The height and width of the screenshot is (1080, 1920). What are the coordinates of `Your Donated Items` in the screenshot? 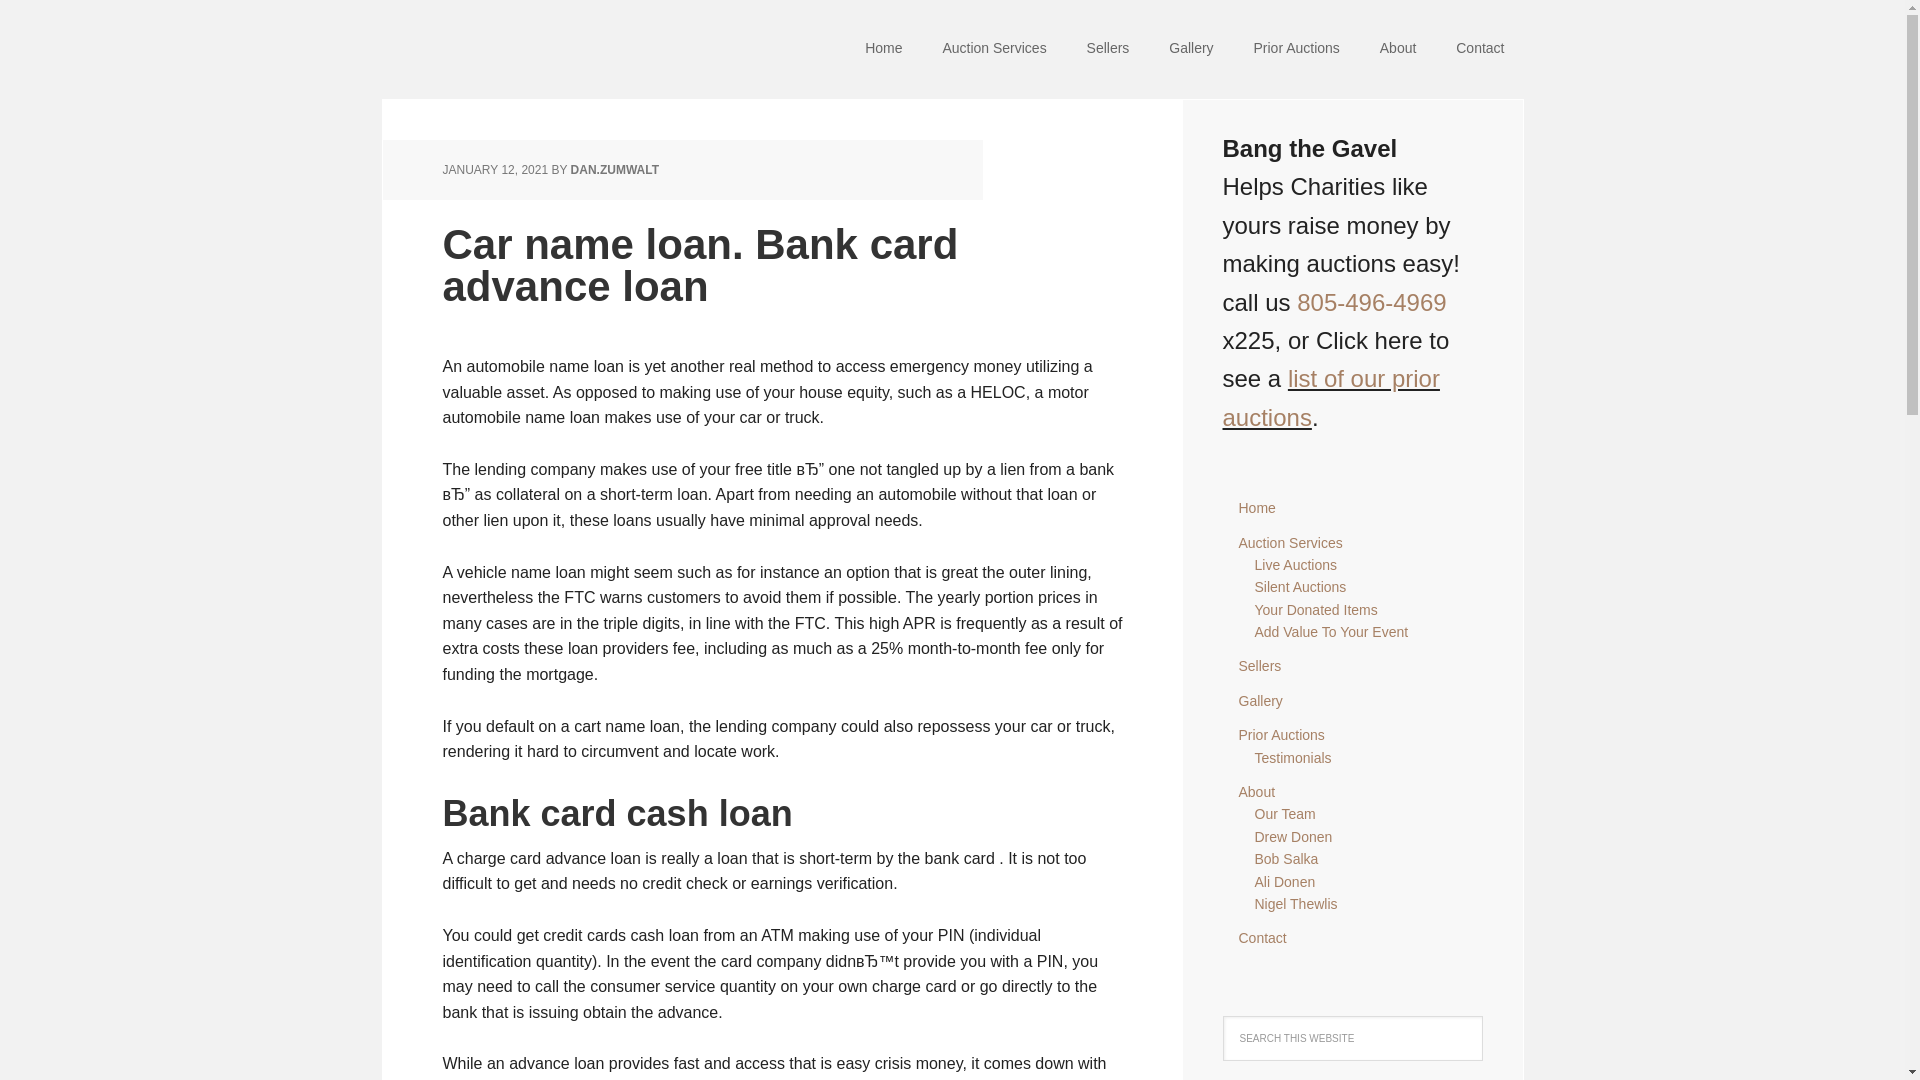 It's located at (1314, 609).